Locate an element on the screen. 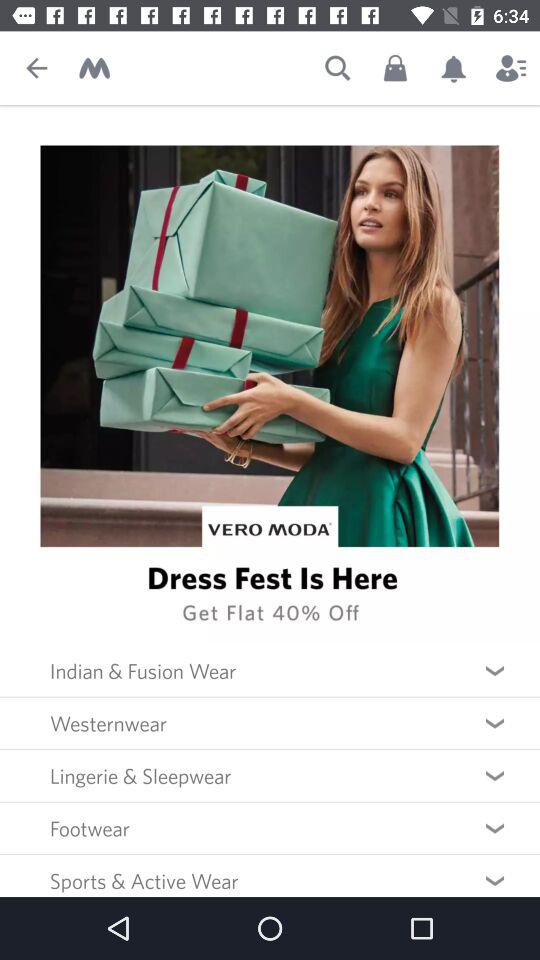 The height and width of the screenshot is (960, 540). return to home page is located at coordinates (94, 68).